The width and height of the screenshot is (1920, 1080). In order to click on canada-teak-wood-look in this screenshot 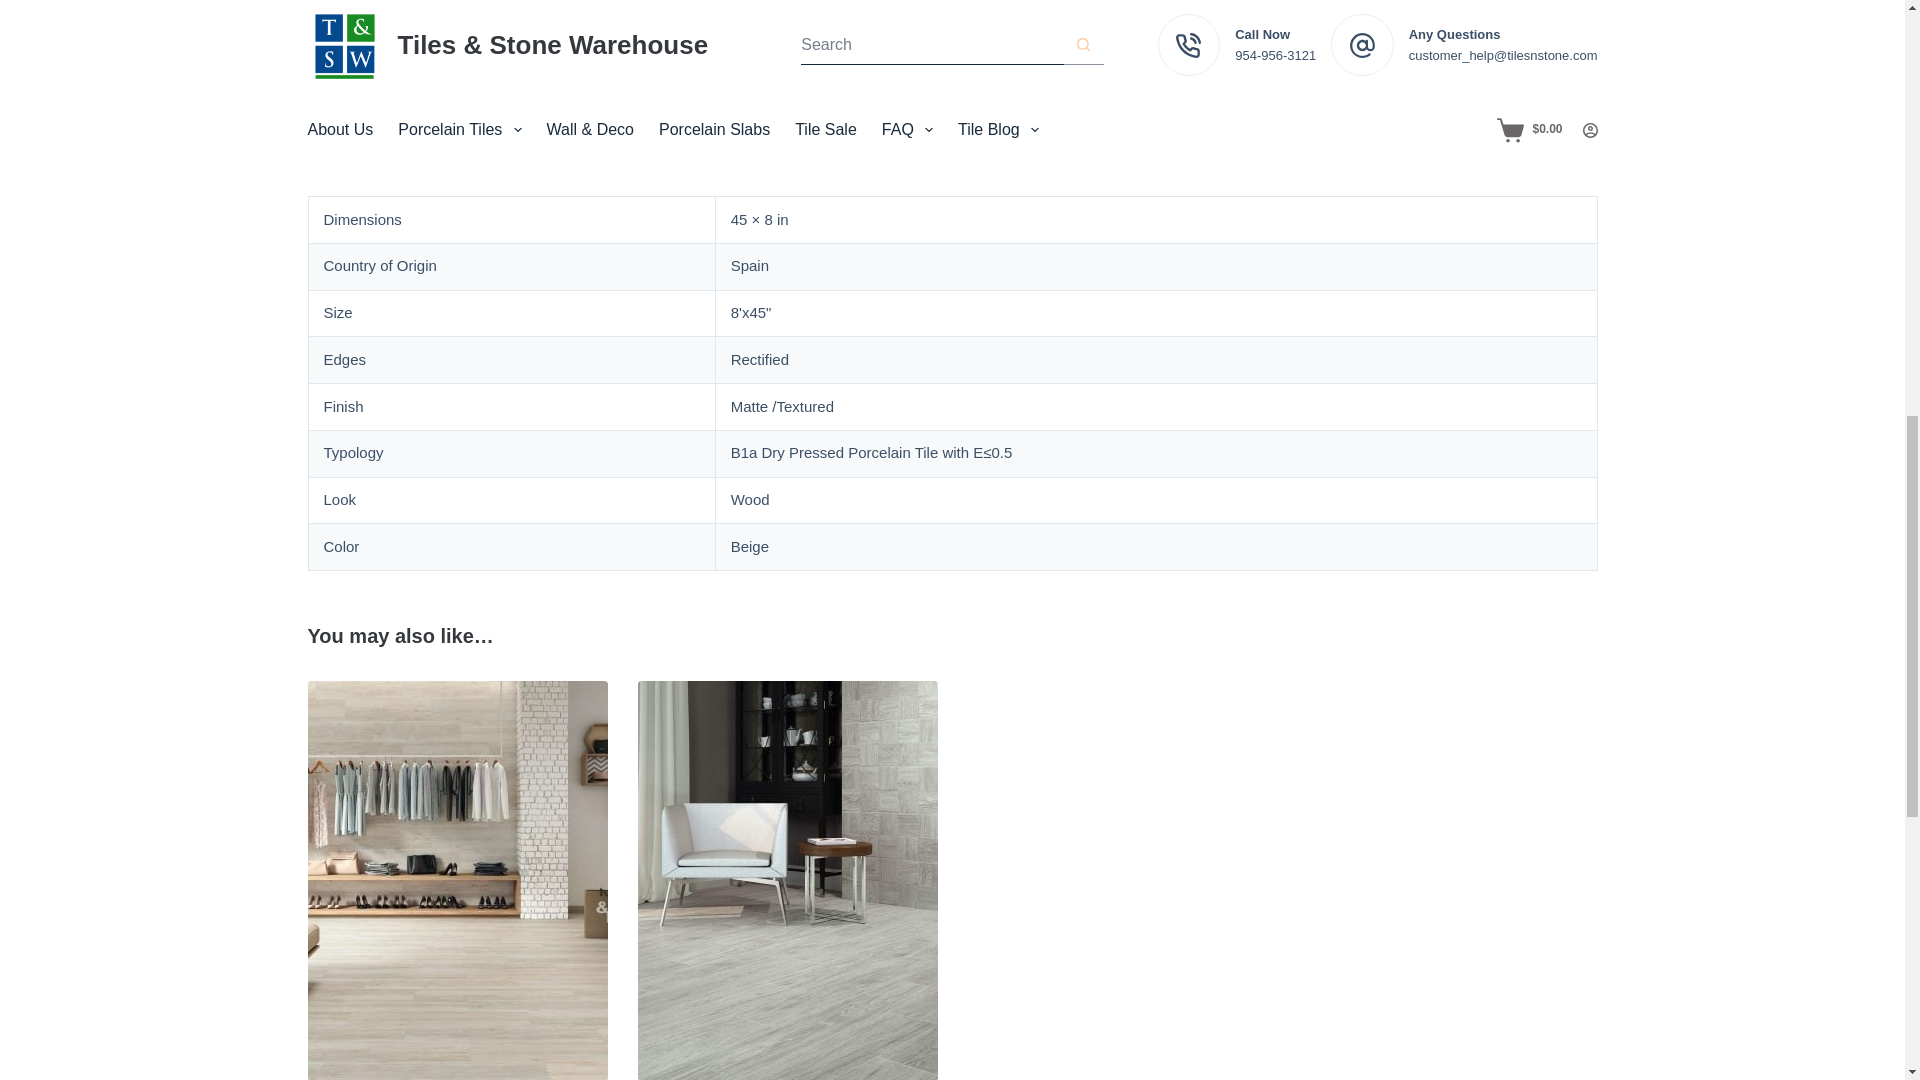, I will do `click(350, 26)`.